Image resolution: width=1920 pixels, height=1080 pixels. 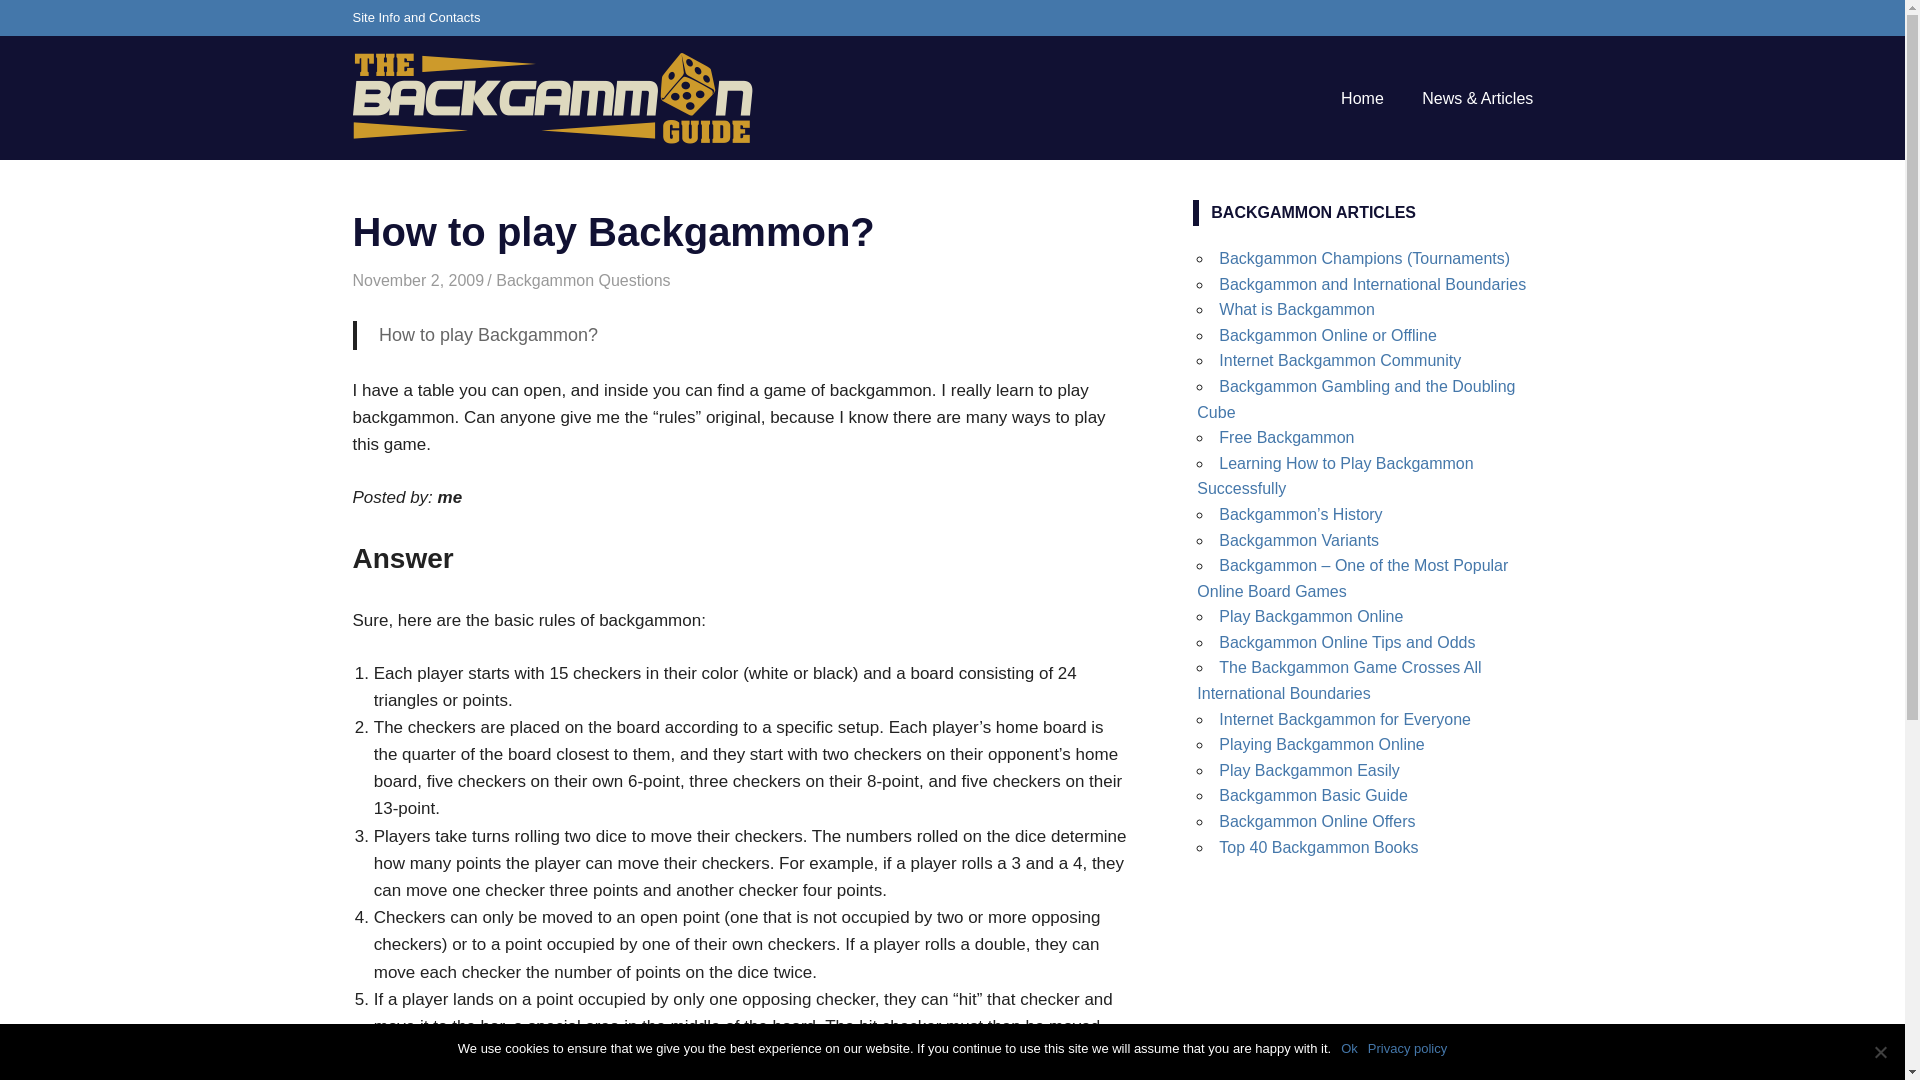 I want to click on 2:16 am, so click(x=417, y=280).